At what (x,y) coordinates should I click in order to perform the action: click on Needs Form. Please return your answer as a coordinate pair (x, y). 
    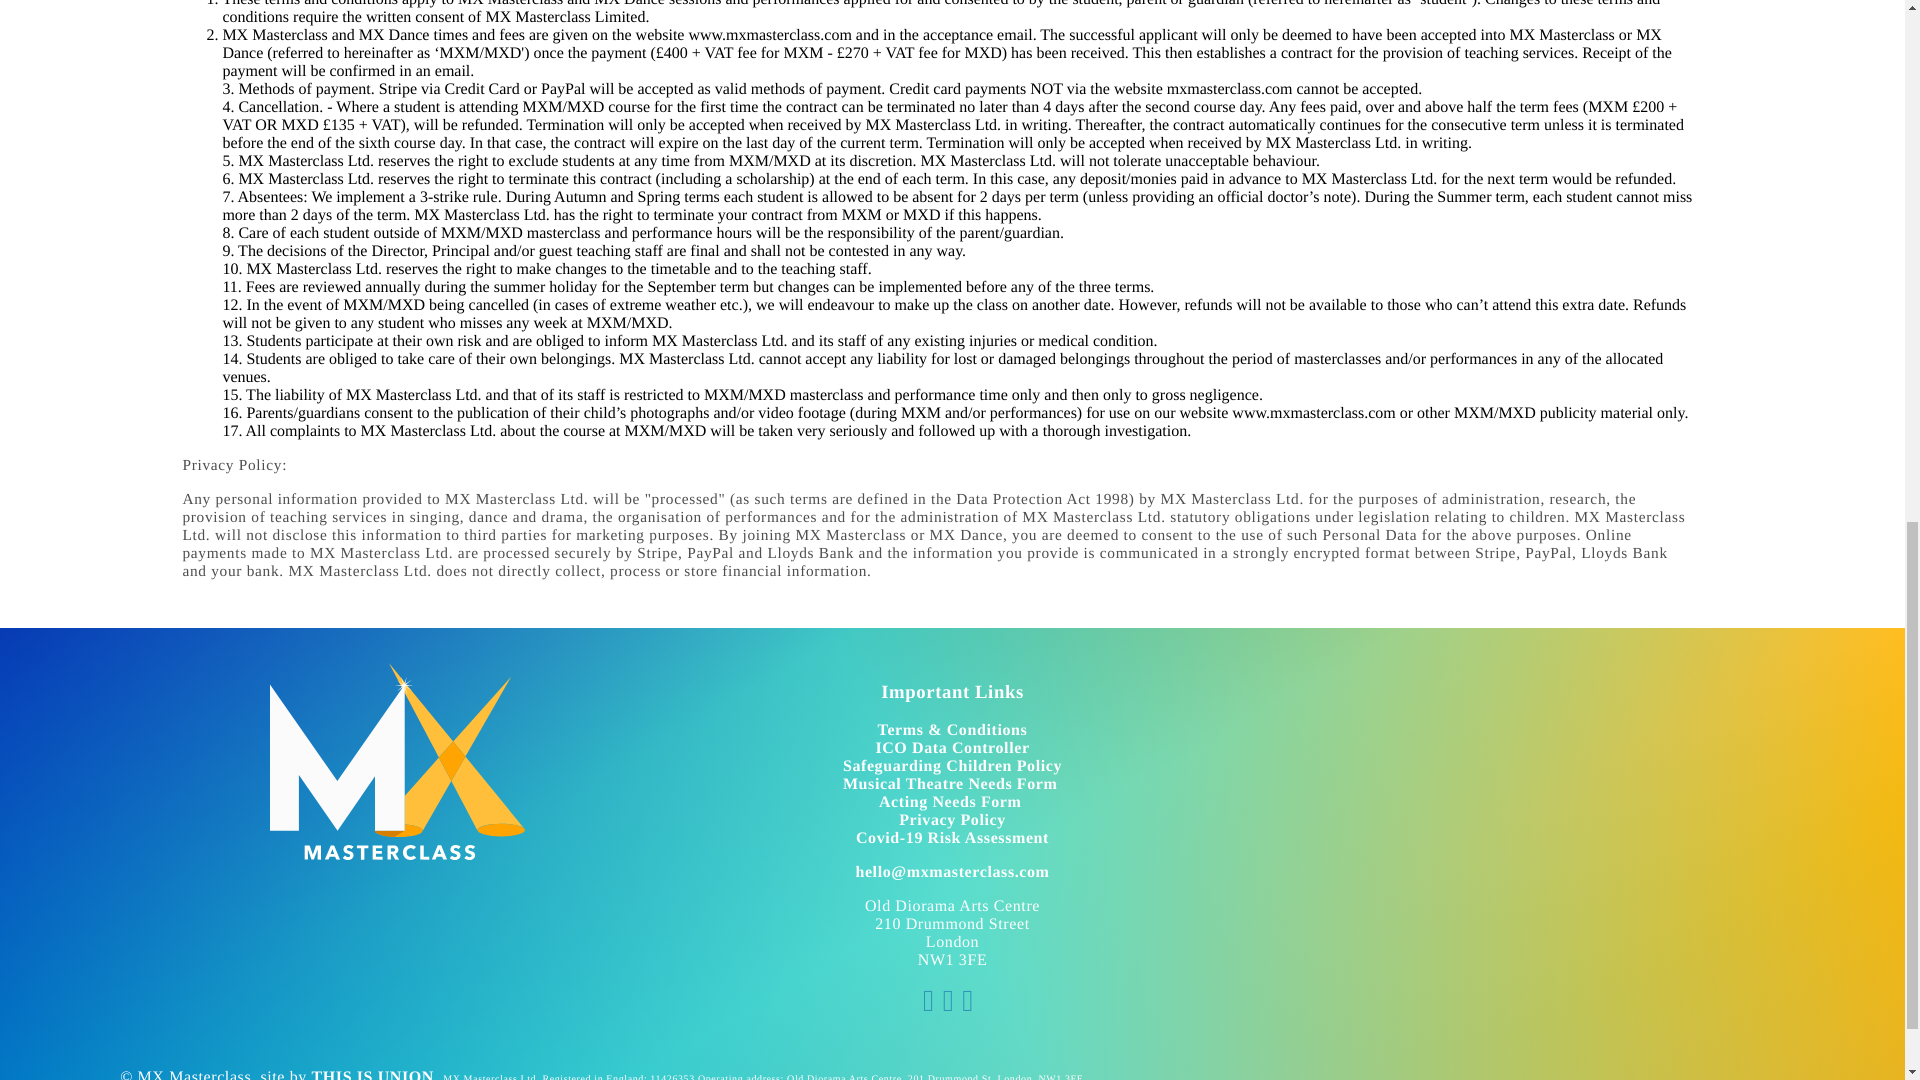
    Looking at the image, I should click on (1012, 784).